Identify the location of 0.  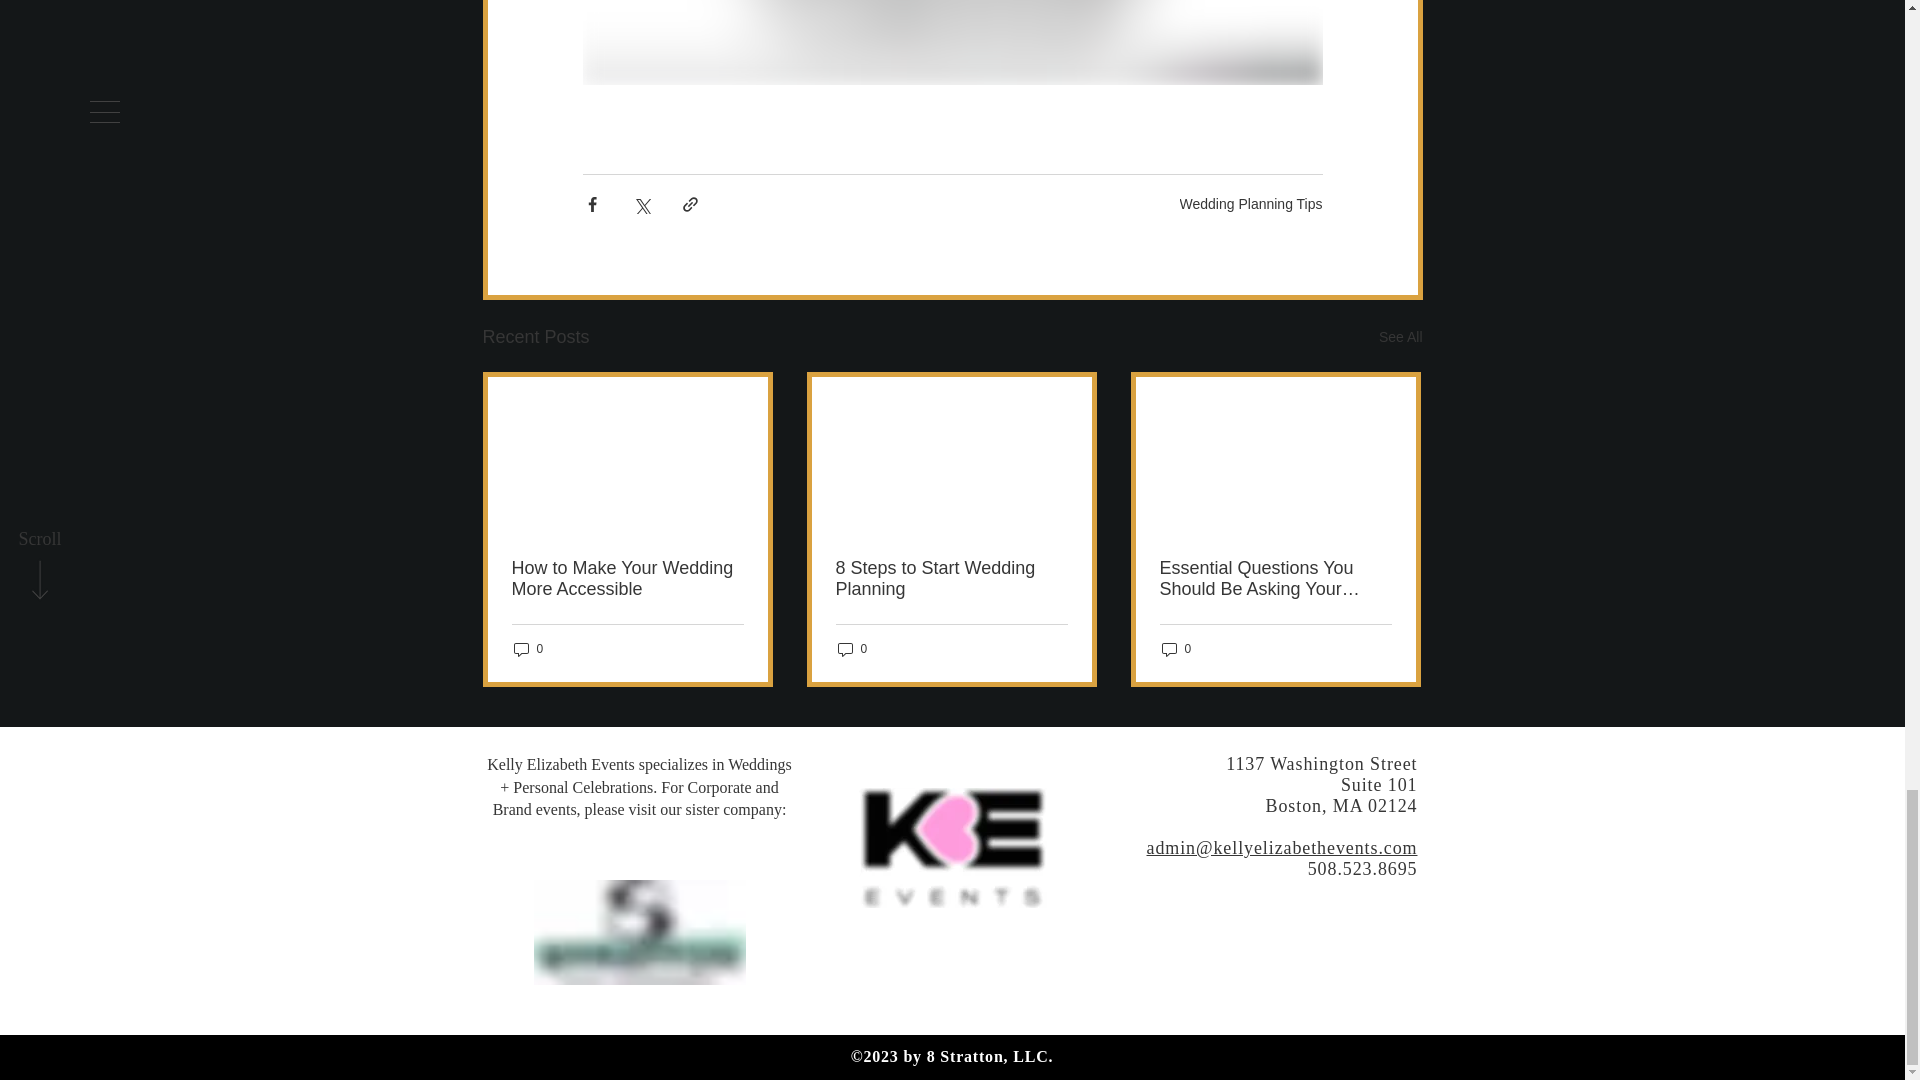
(1176, 649).